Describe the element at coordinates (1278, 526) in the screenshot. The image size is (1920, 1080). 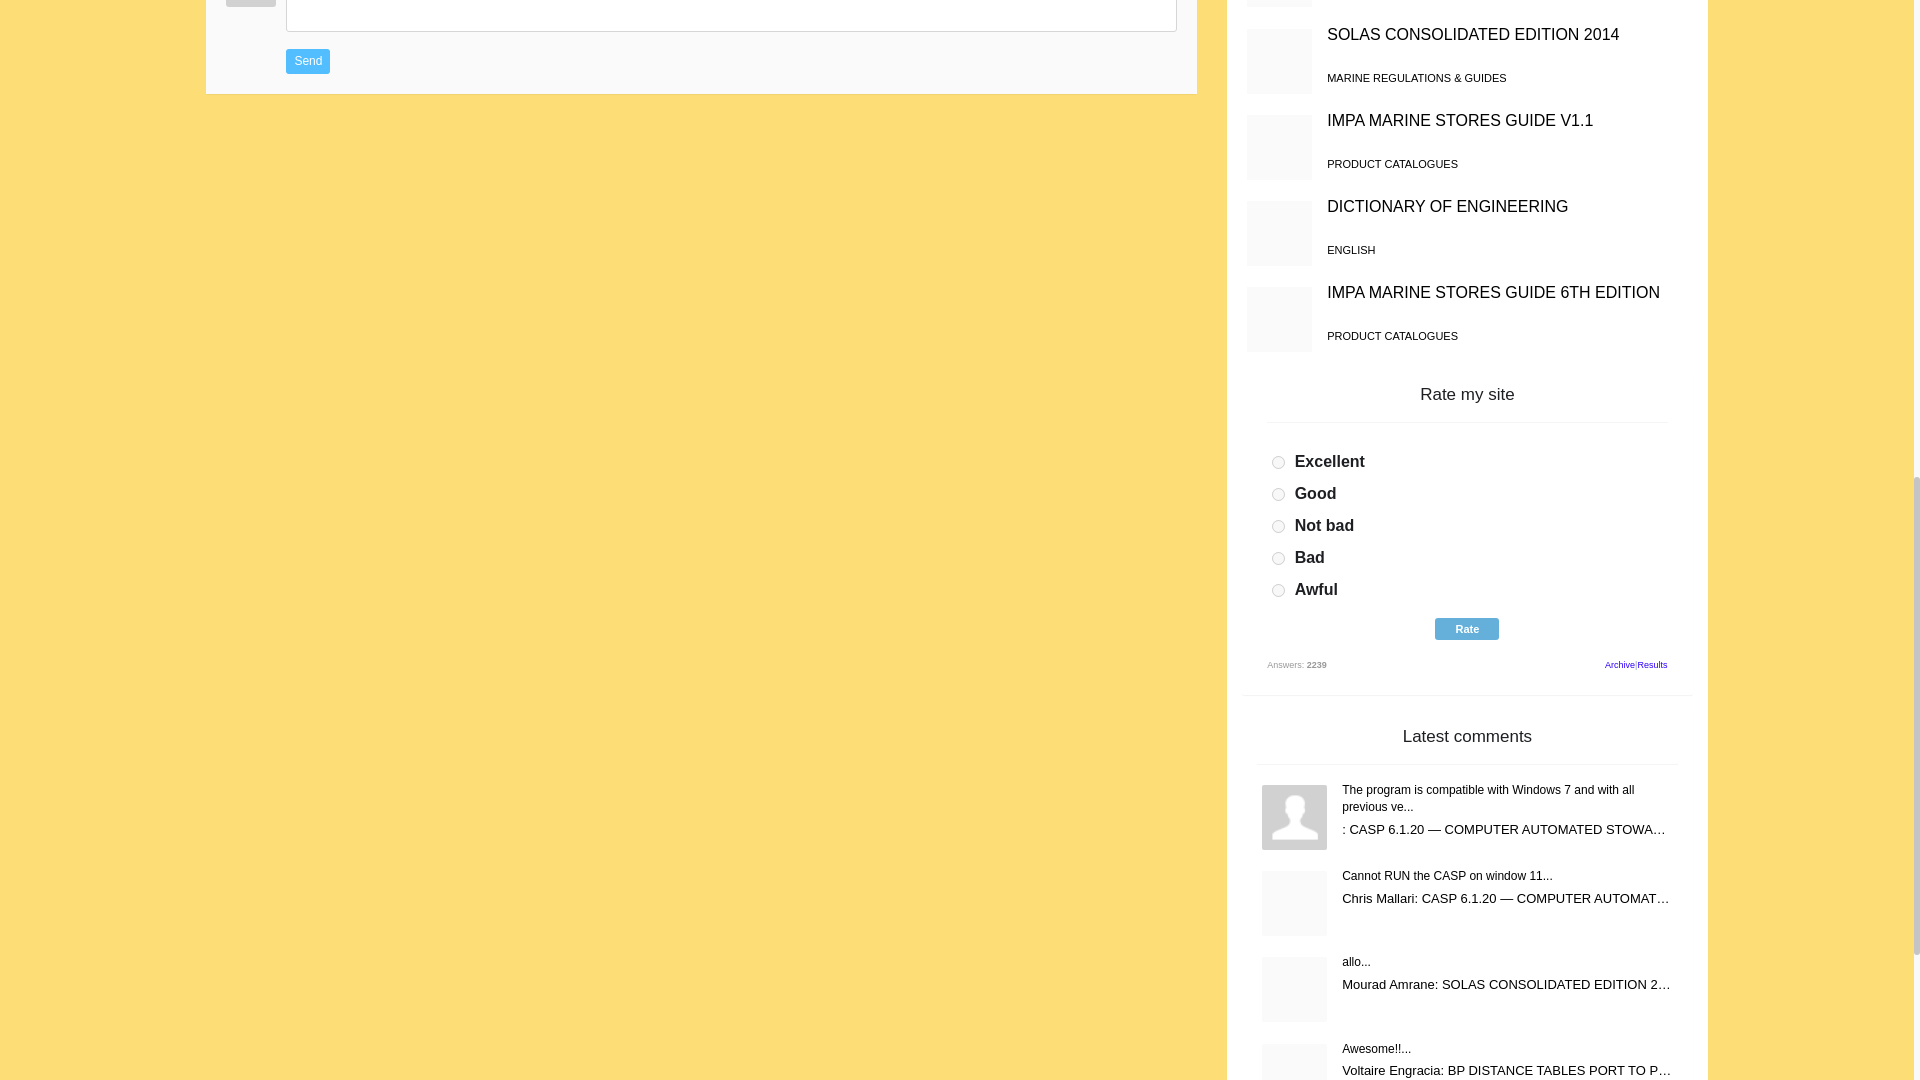
I see `3` at that location.